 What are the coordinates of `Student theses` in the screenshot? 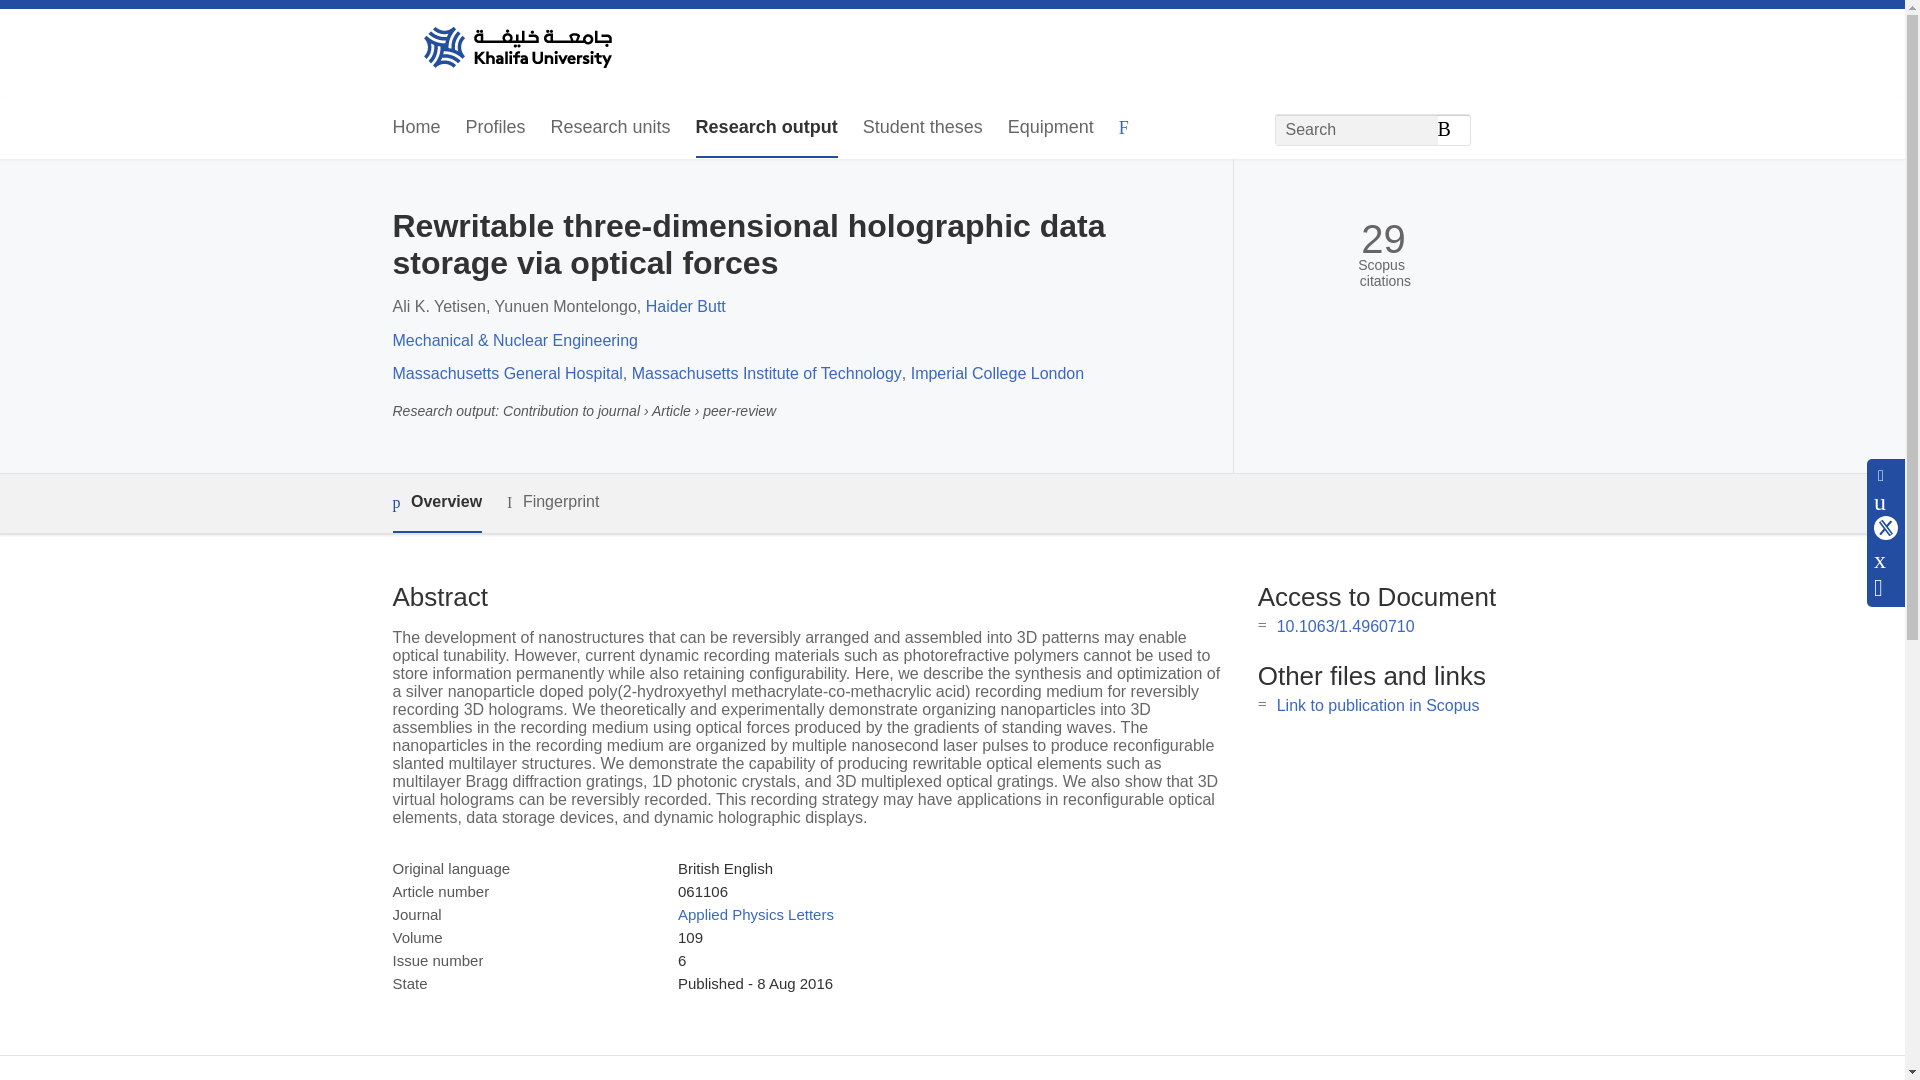 It's located at (922, 128).